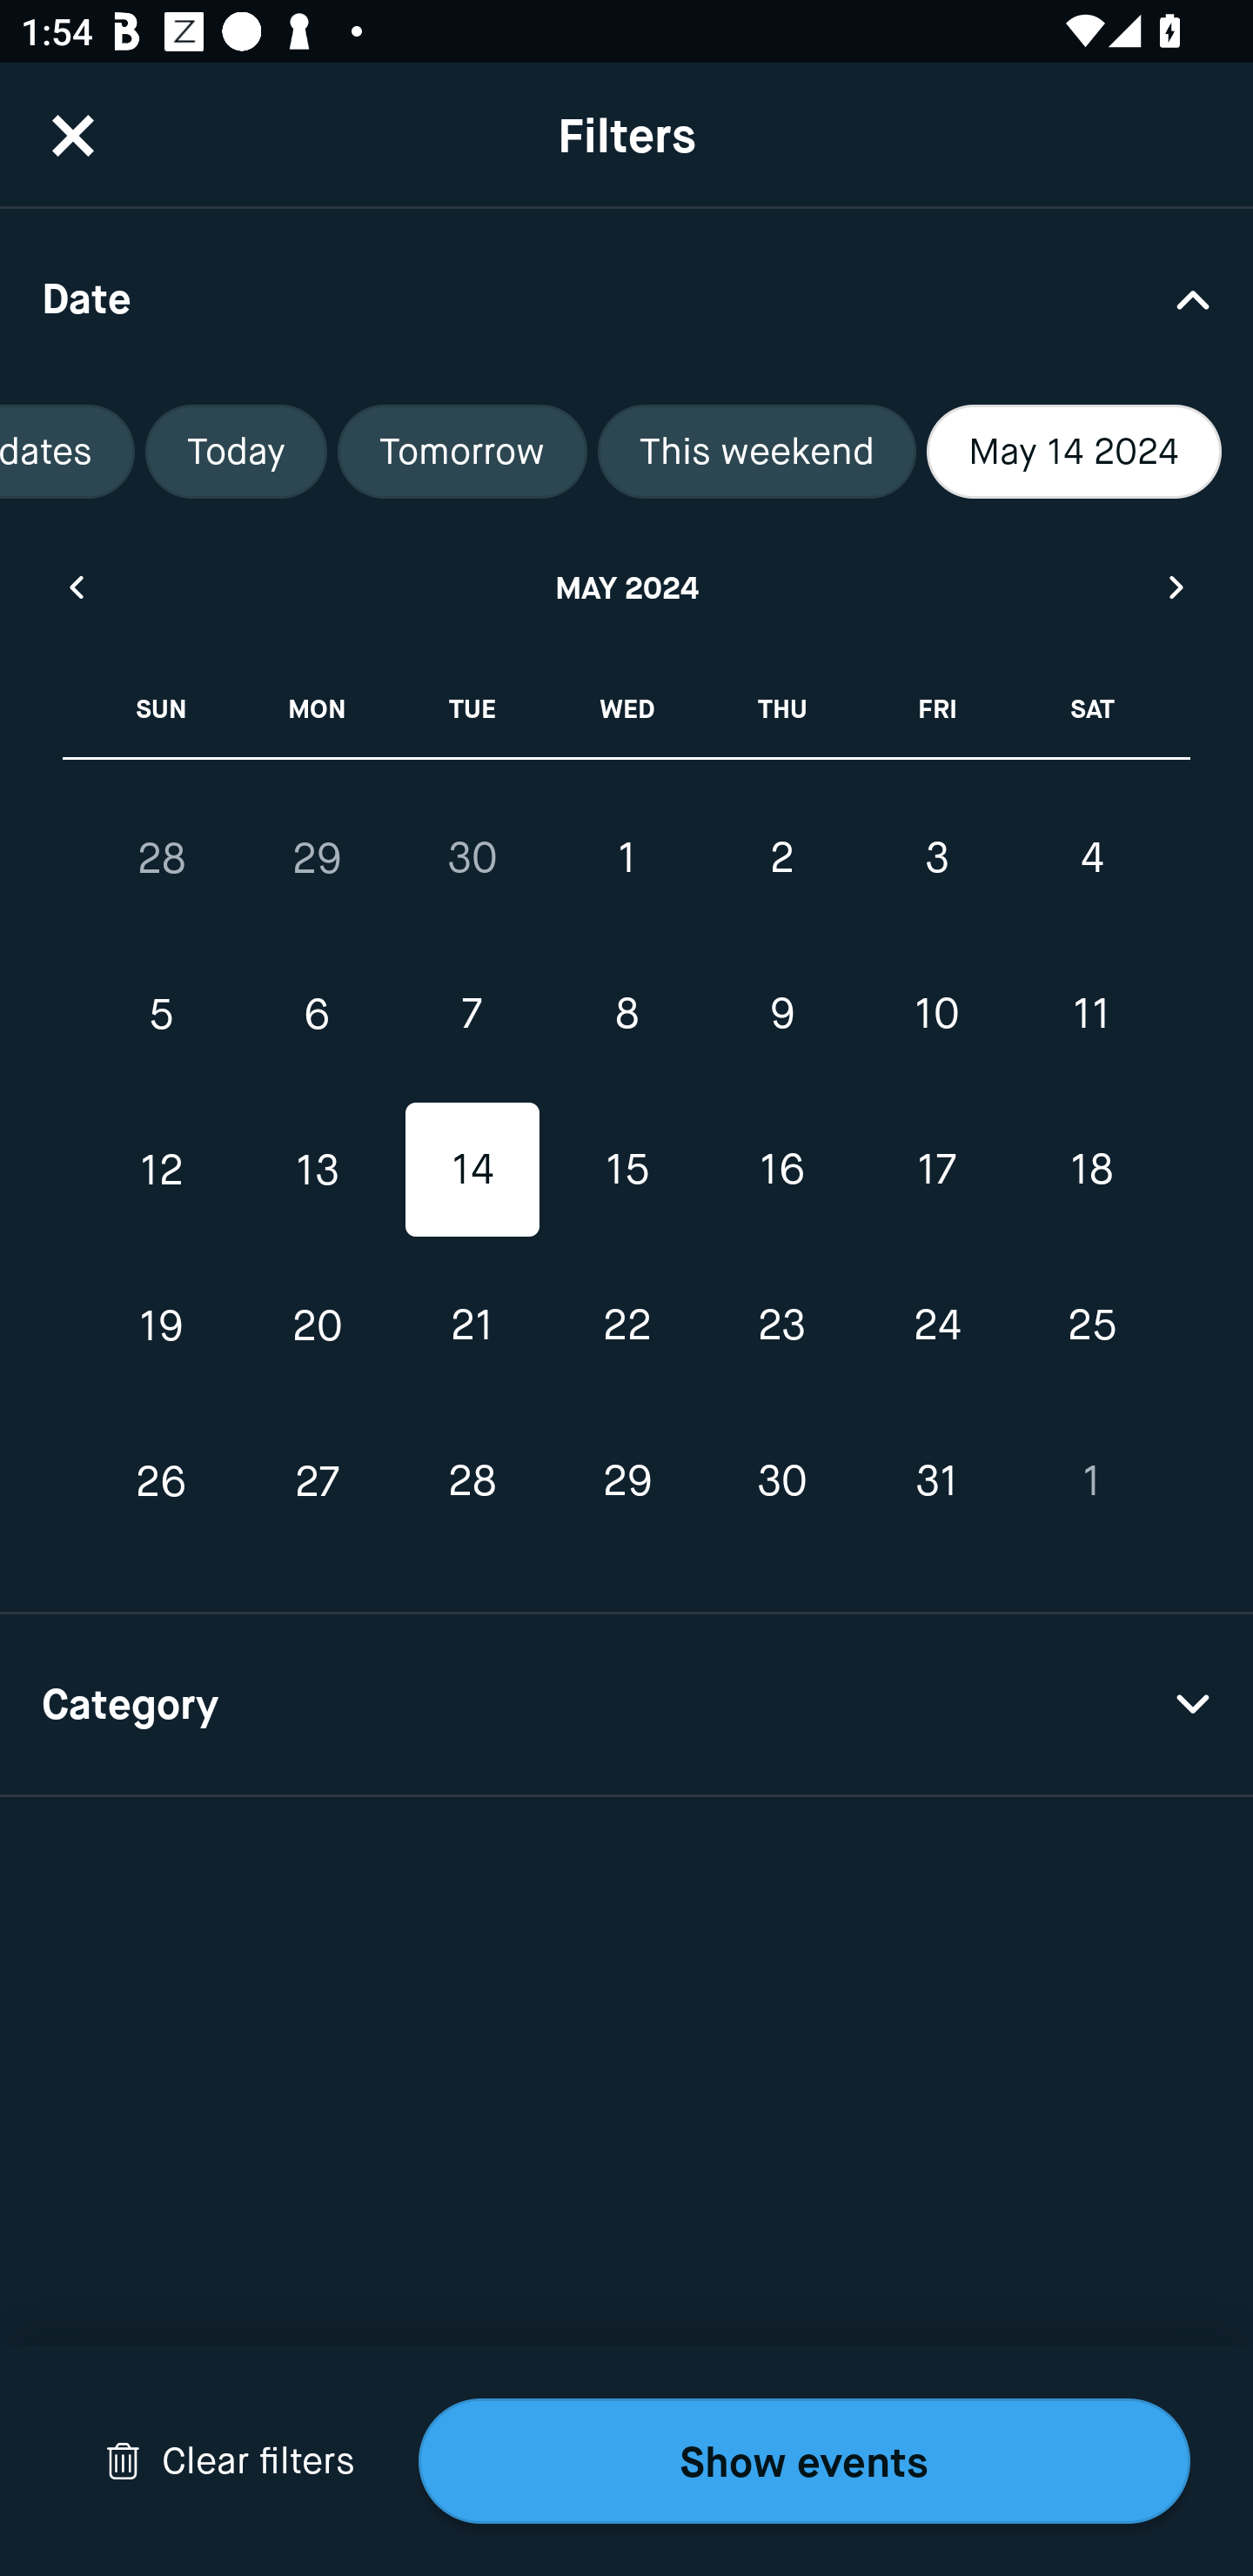 This screenshot has width=1253, height=2576. Describe the element at coordinates (162, 1170) in the screenshot. I see `12` at that location.